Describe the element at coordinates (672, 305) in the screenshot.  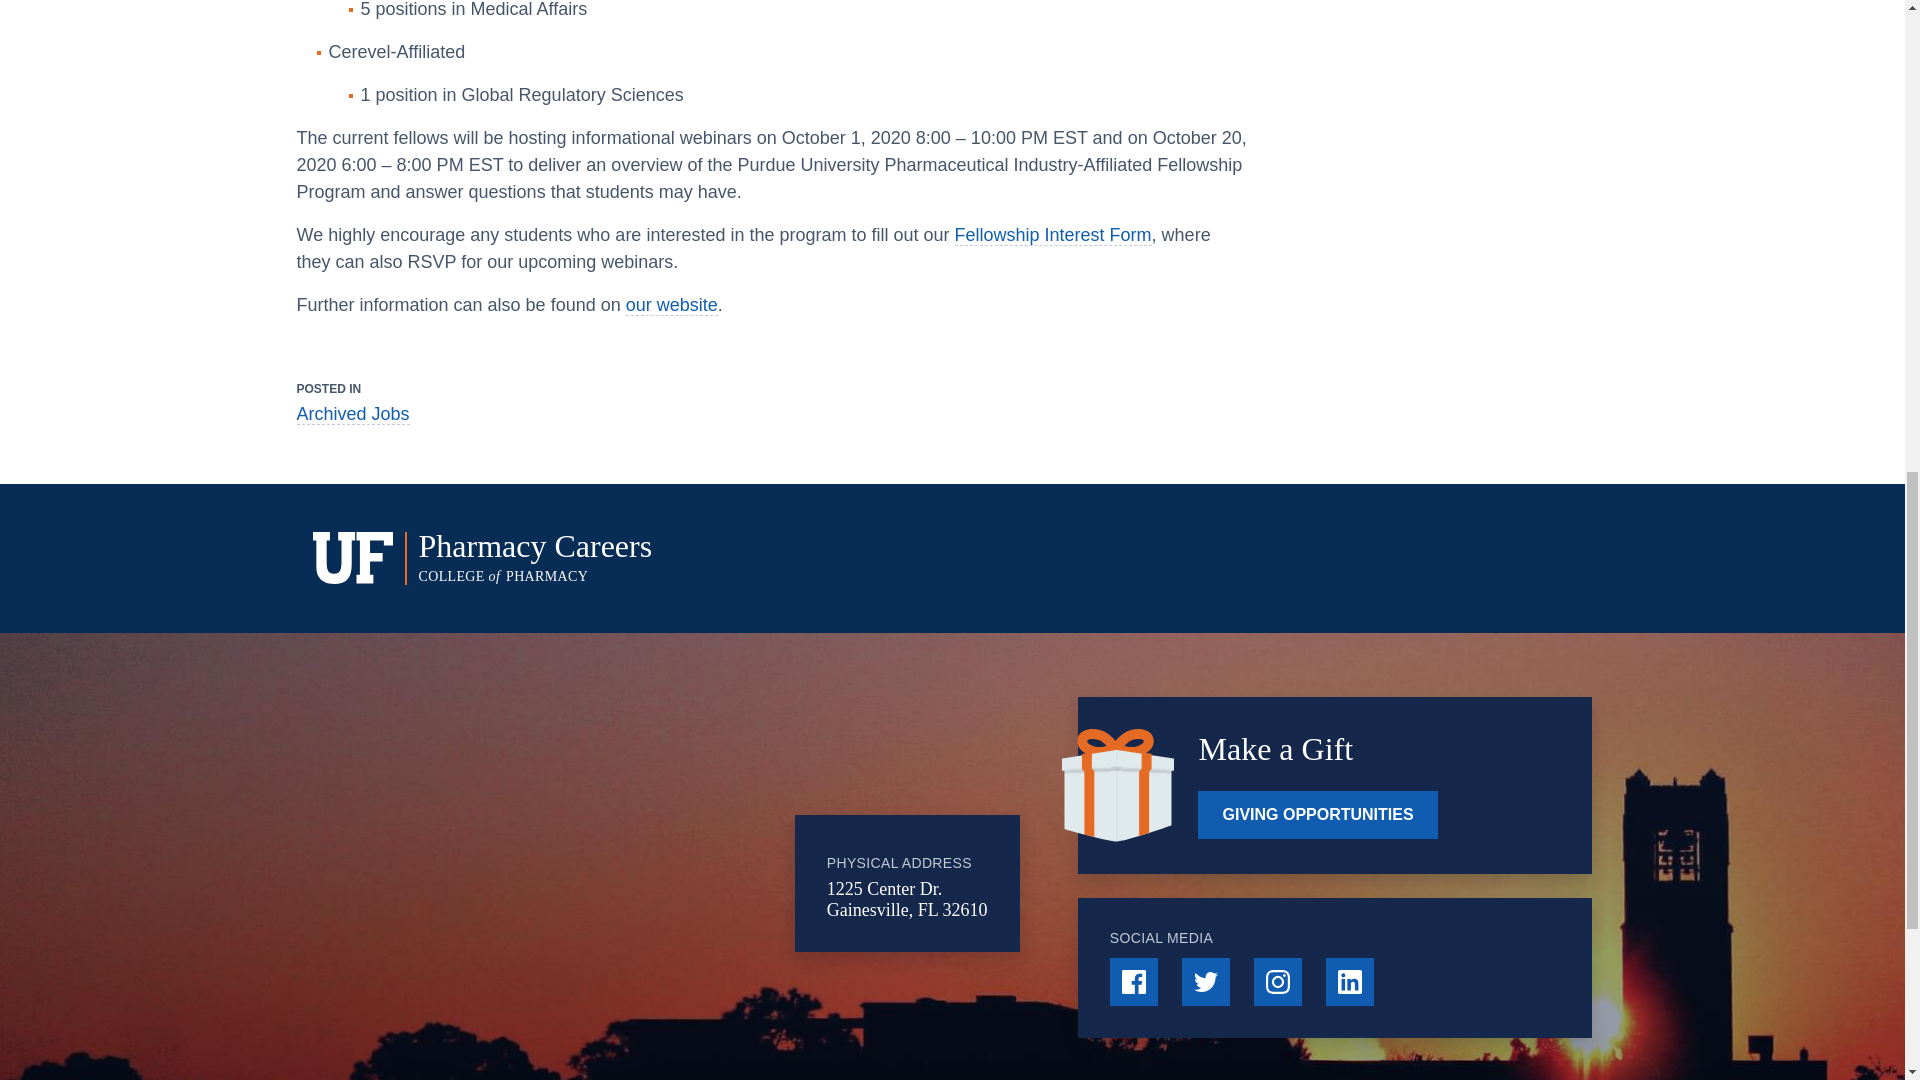
I see `our website` at that location.